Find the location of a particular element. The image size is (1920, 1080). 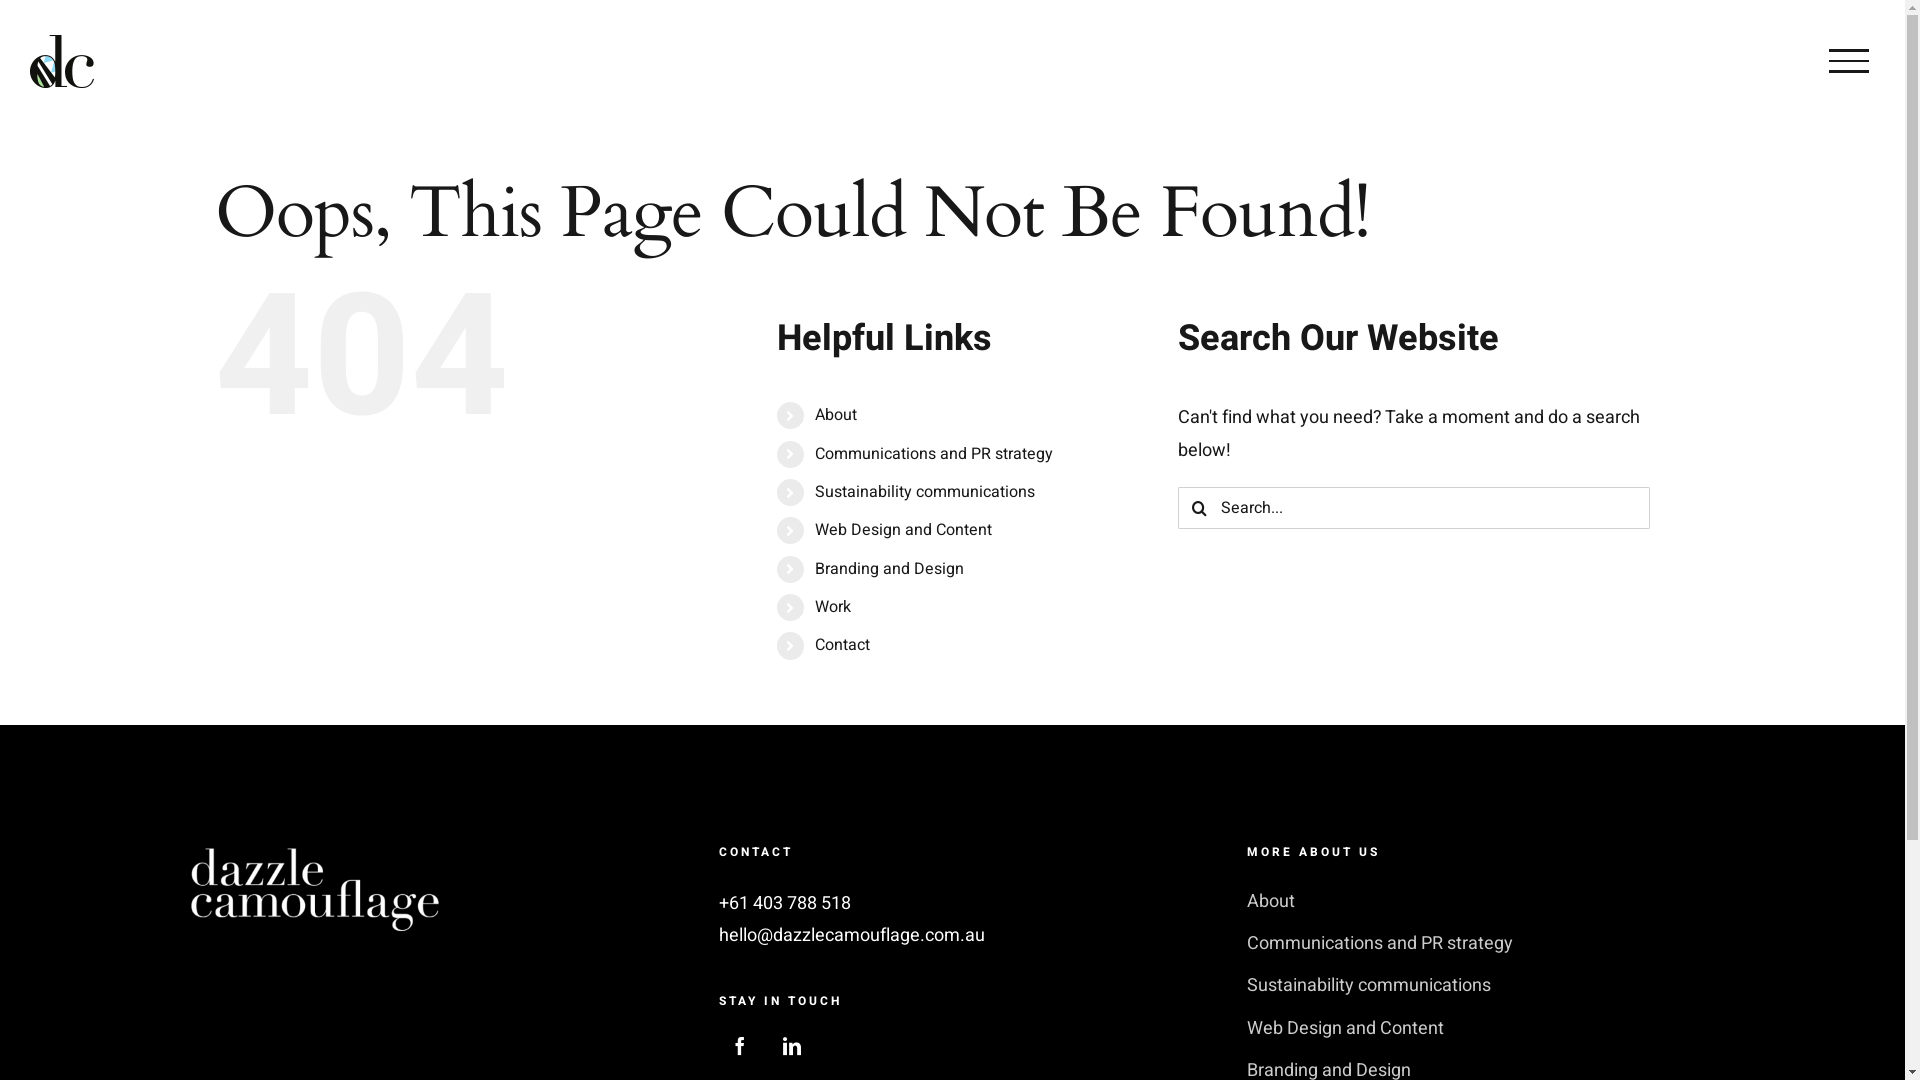

Sustainability communications is located at coordinates (1480, 986).